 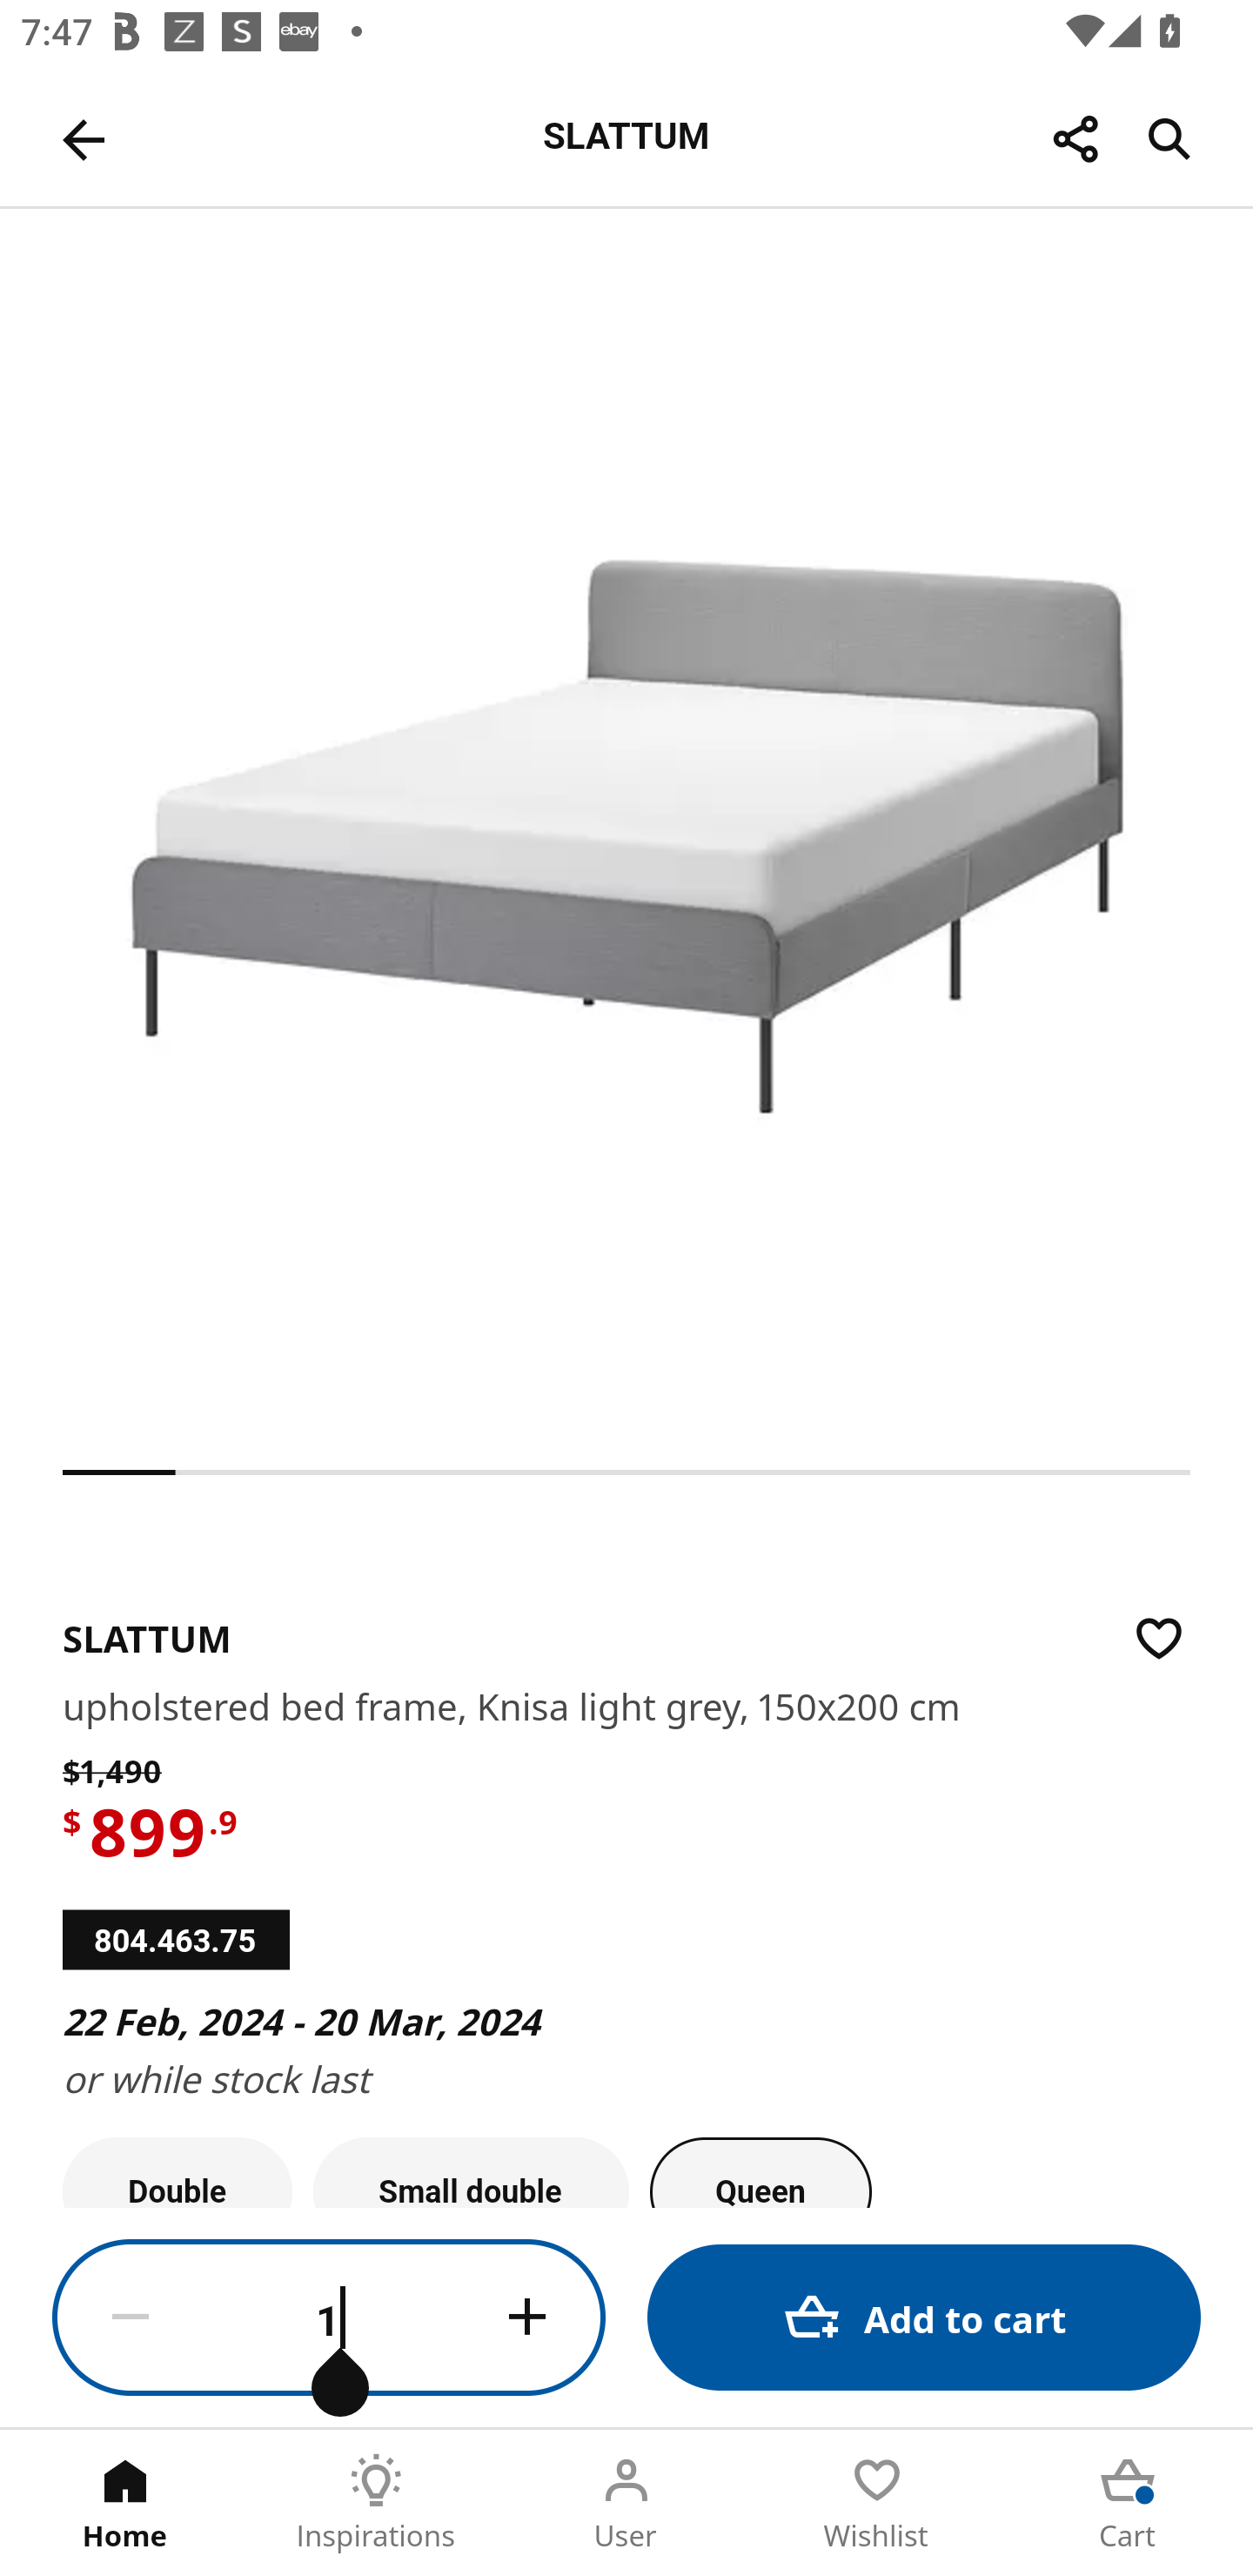 What do you see at coordinates (924, 2317) in the screenshot?
I see `Add to cart` at bounding box center [924, 2317].